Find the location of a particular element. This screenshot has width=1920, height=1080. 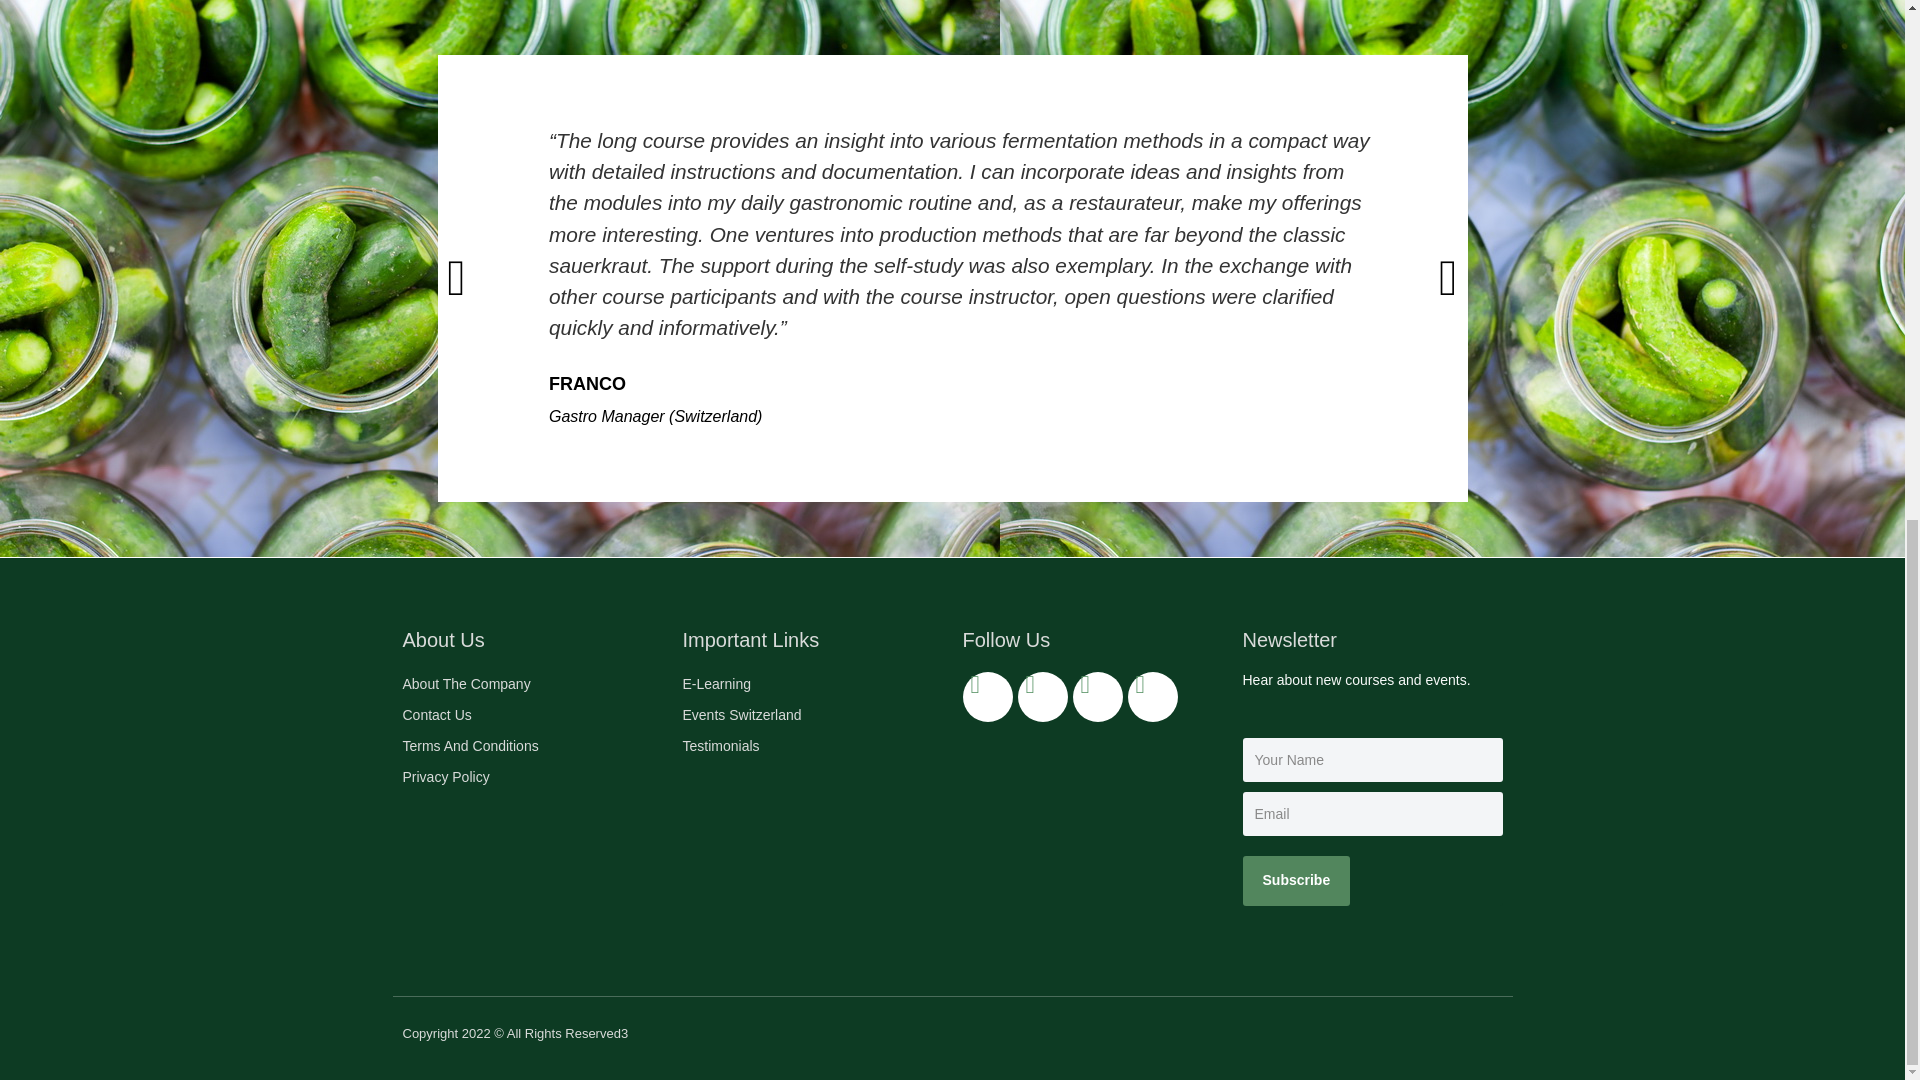

Terms And Conditions is located at coordinates (532, 747).